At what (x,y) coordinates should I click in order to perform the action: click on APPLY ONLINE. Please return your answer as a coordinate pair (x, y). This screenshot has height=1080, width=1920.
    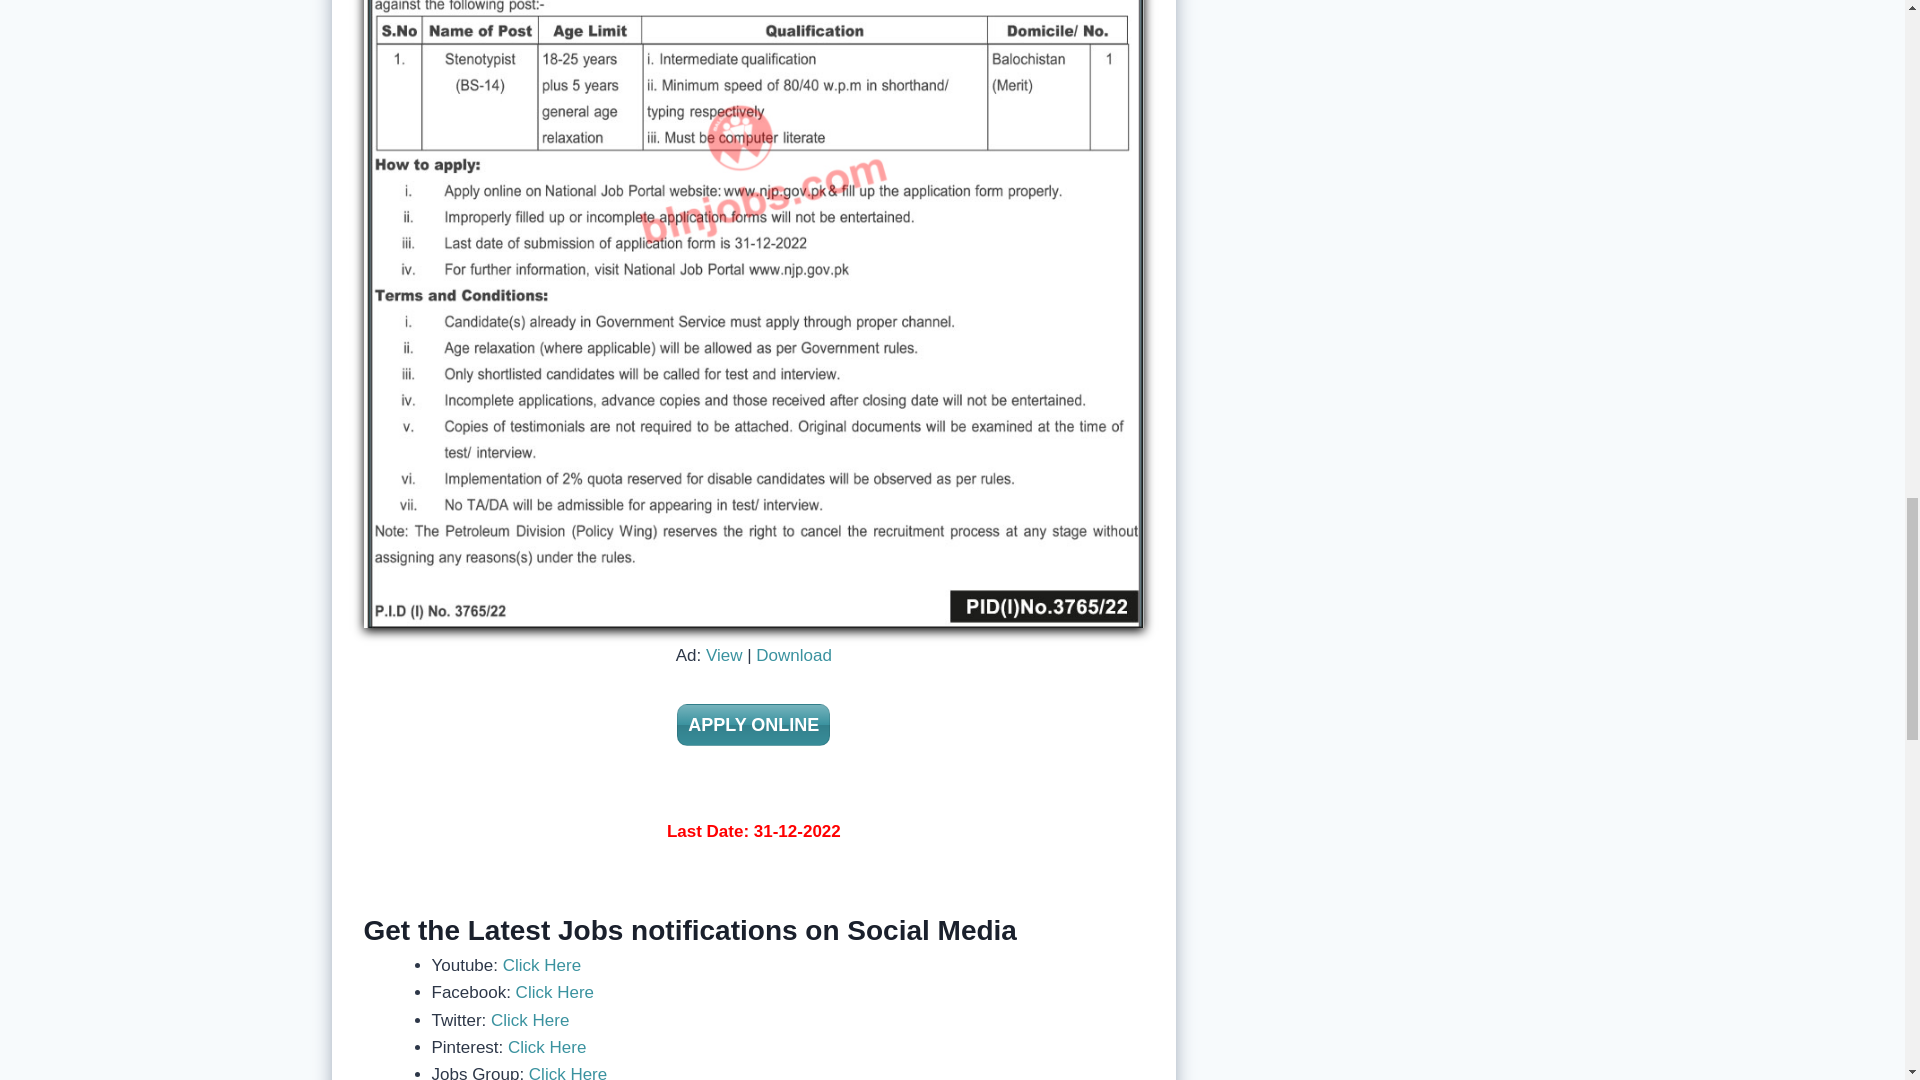
    Looking at the image, I should click on (753, 725).